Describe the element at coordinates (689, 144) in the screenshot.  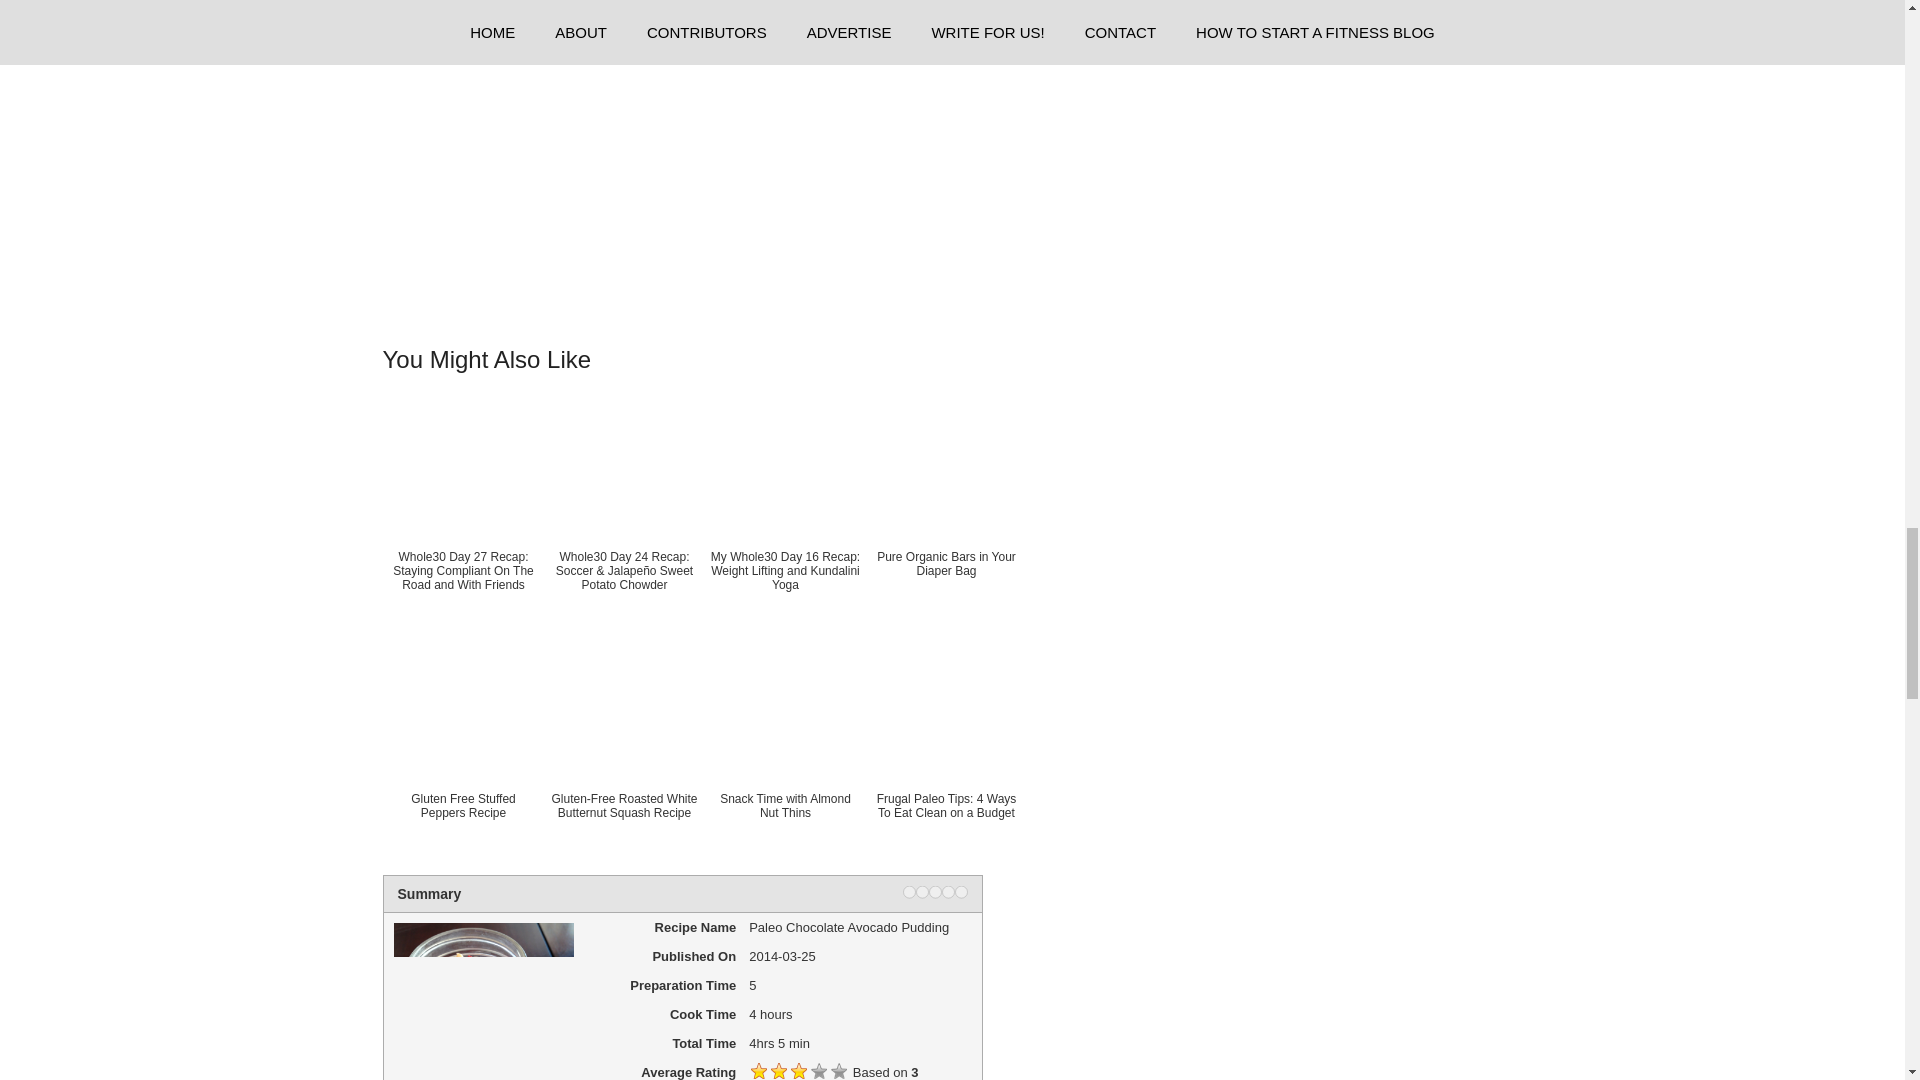
I see `Paleo Chocolate Pudding Recipe` at that location.